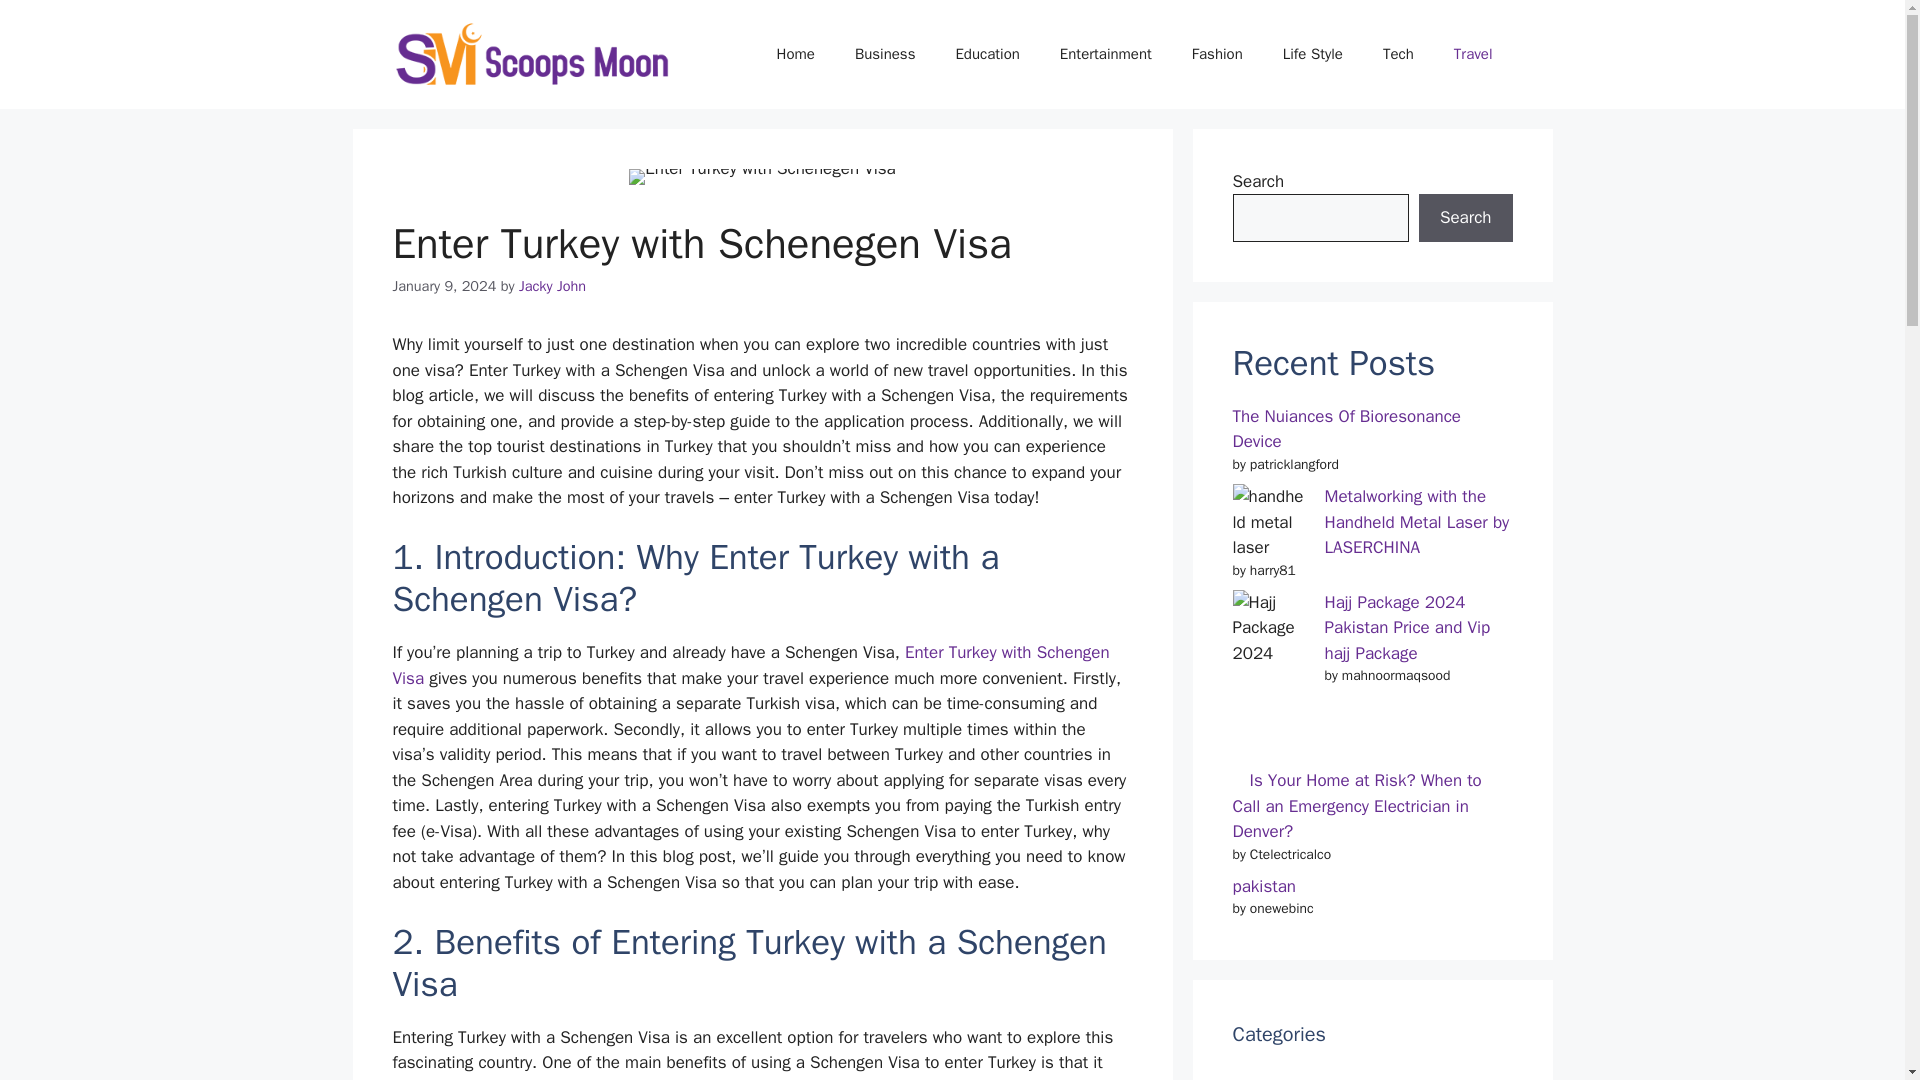  Describe the element at coordinates (1346, 429) in the screenshot. I see `The Nuiances Of Bioresonance Device` at that location.